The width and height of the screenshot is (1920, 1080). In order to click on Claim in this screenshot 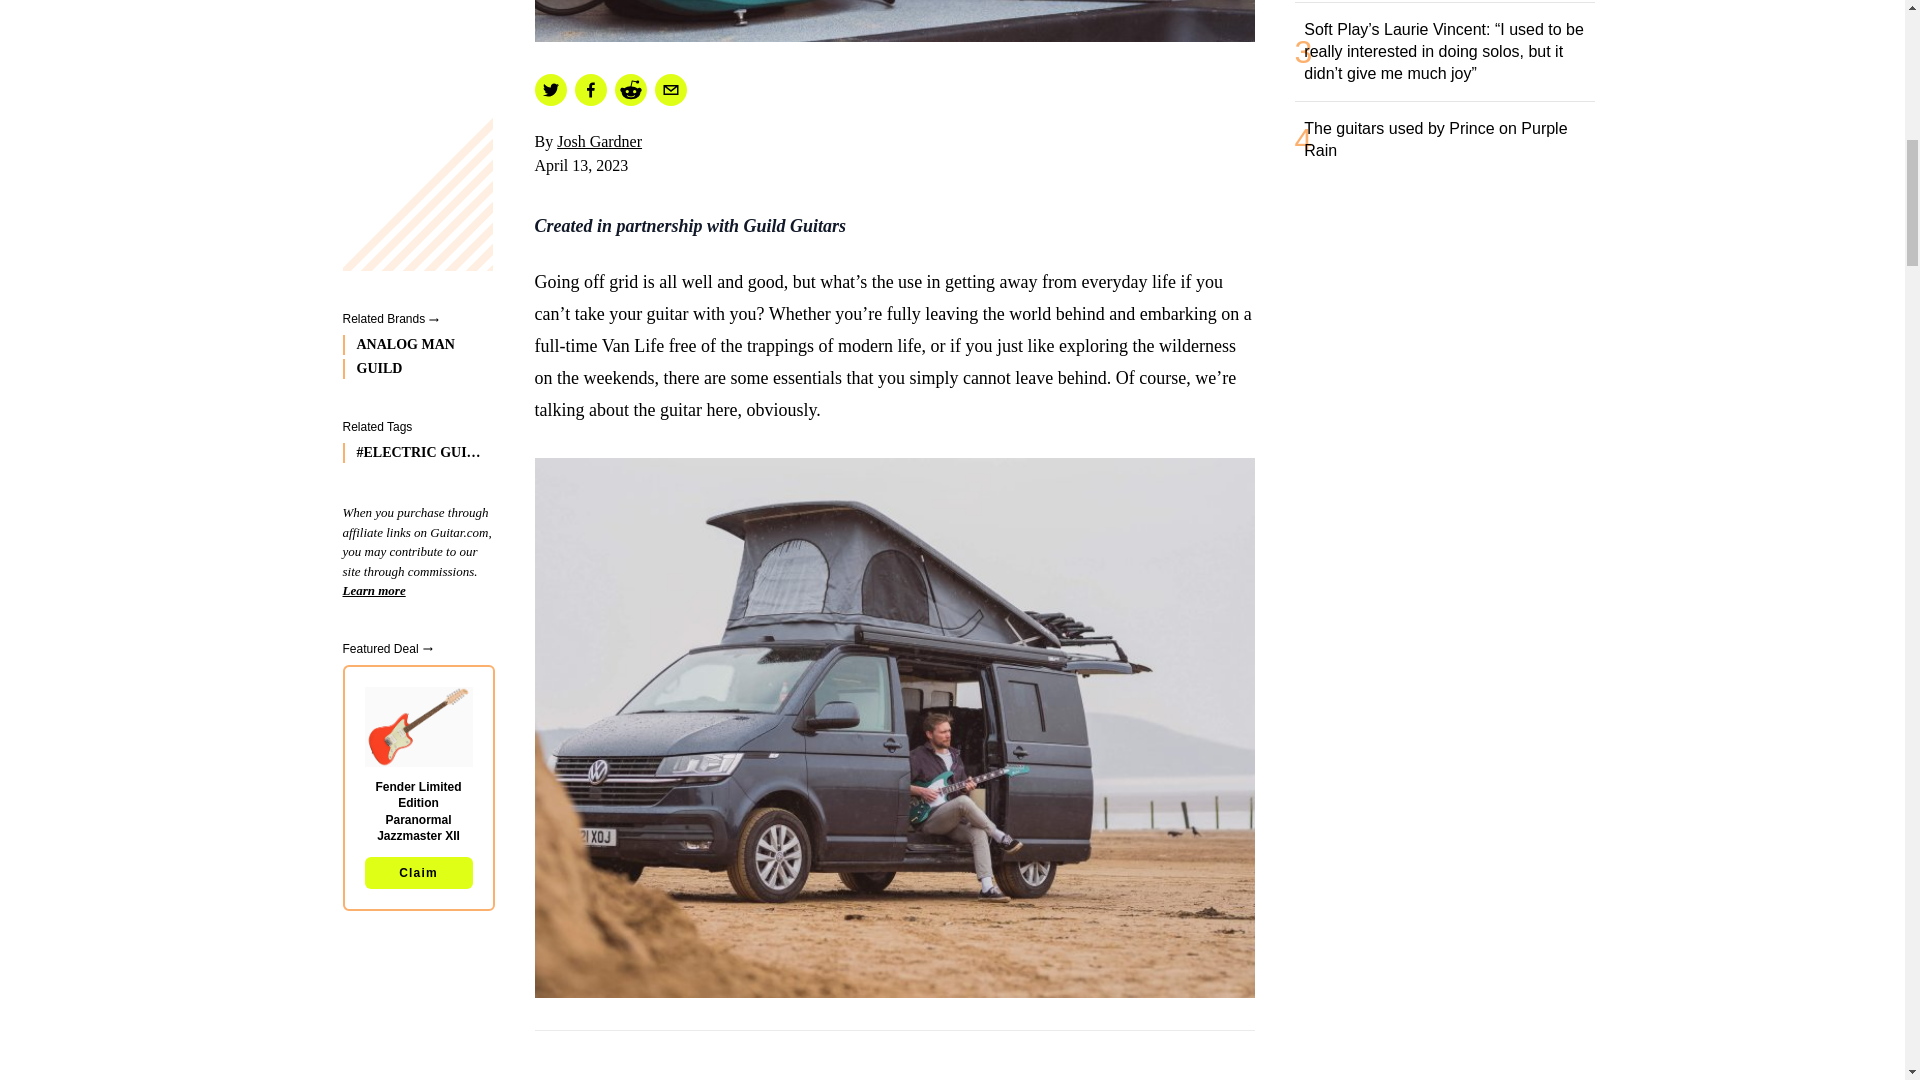, I will do `click(418, 102)`.